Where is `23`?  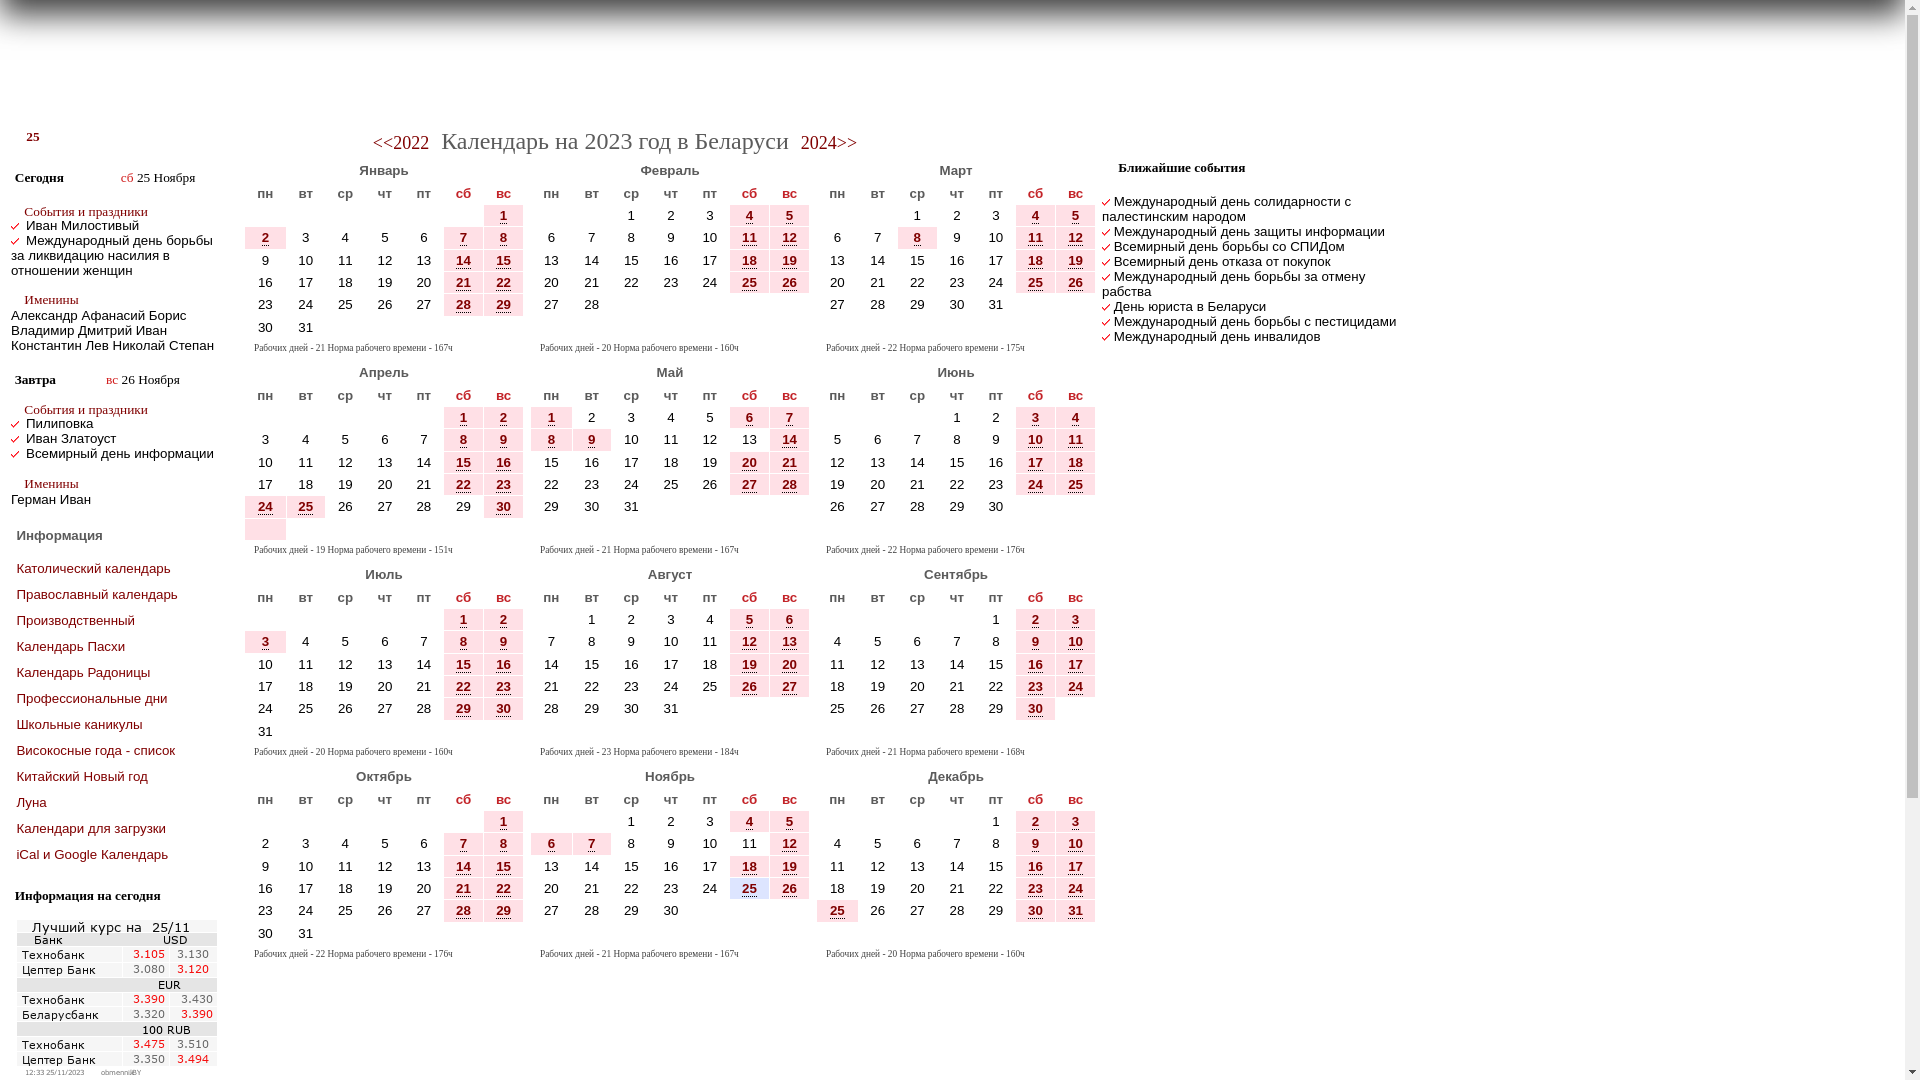 23 is located at coordinates (994, 484).